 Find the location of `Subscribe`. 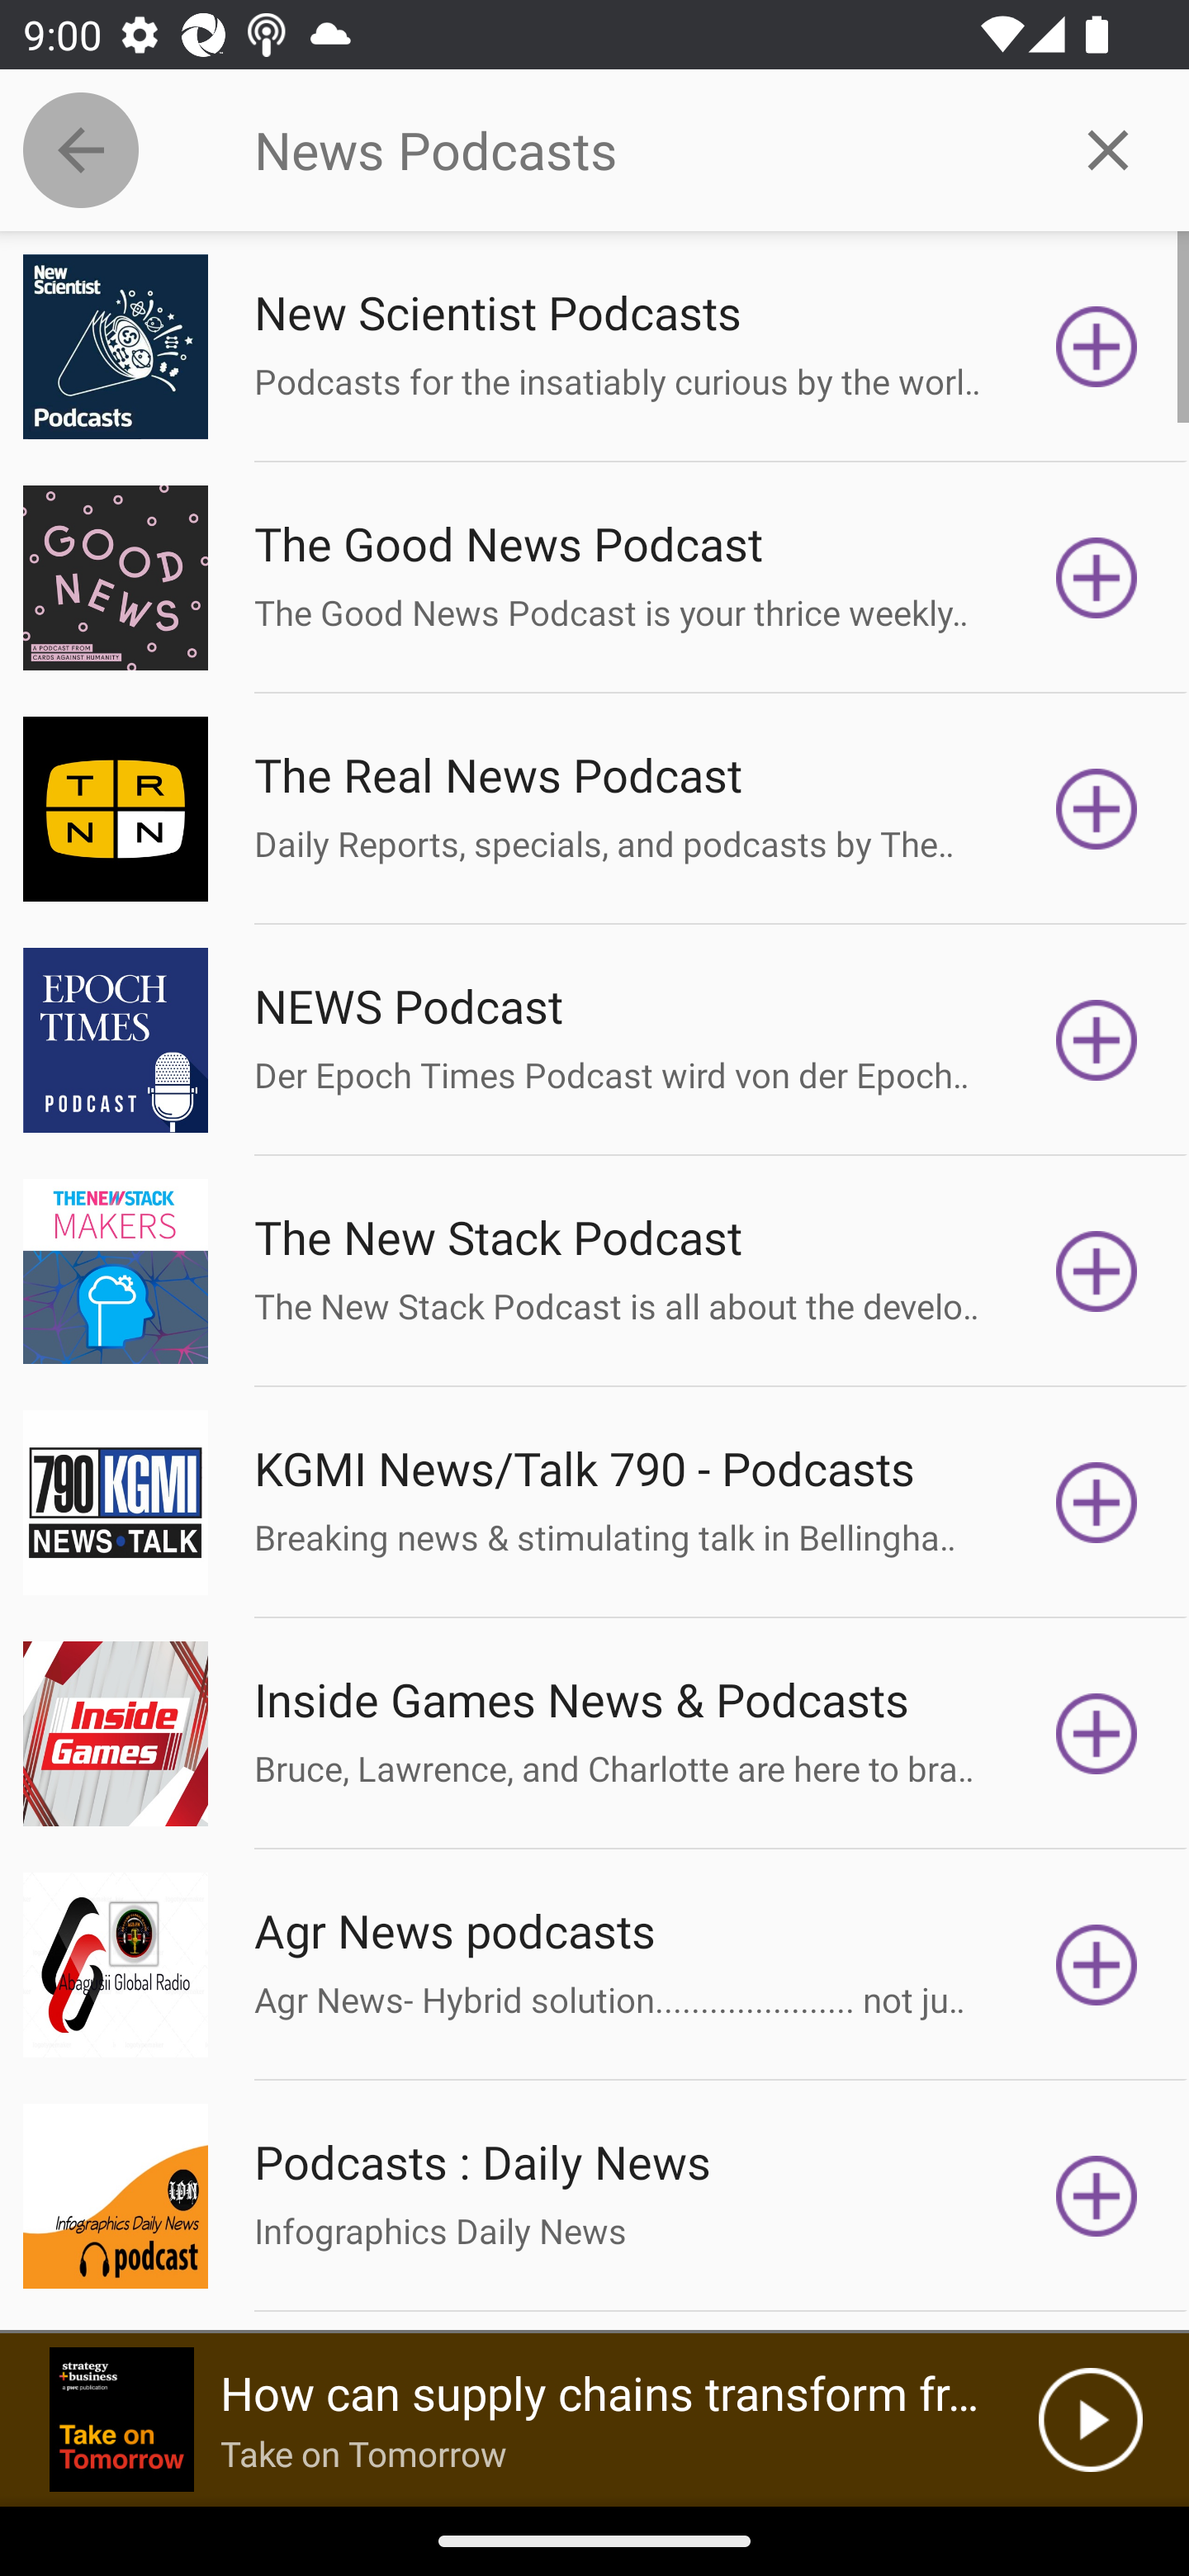

Subscribe is located at coordinates (1097, 576).